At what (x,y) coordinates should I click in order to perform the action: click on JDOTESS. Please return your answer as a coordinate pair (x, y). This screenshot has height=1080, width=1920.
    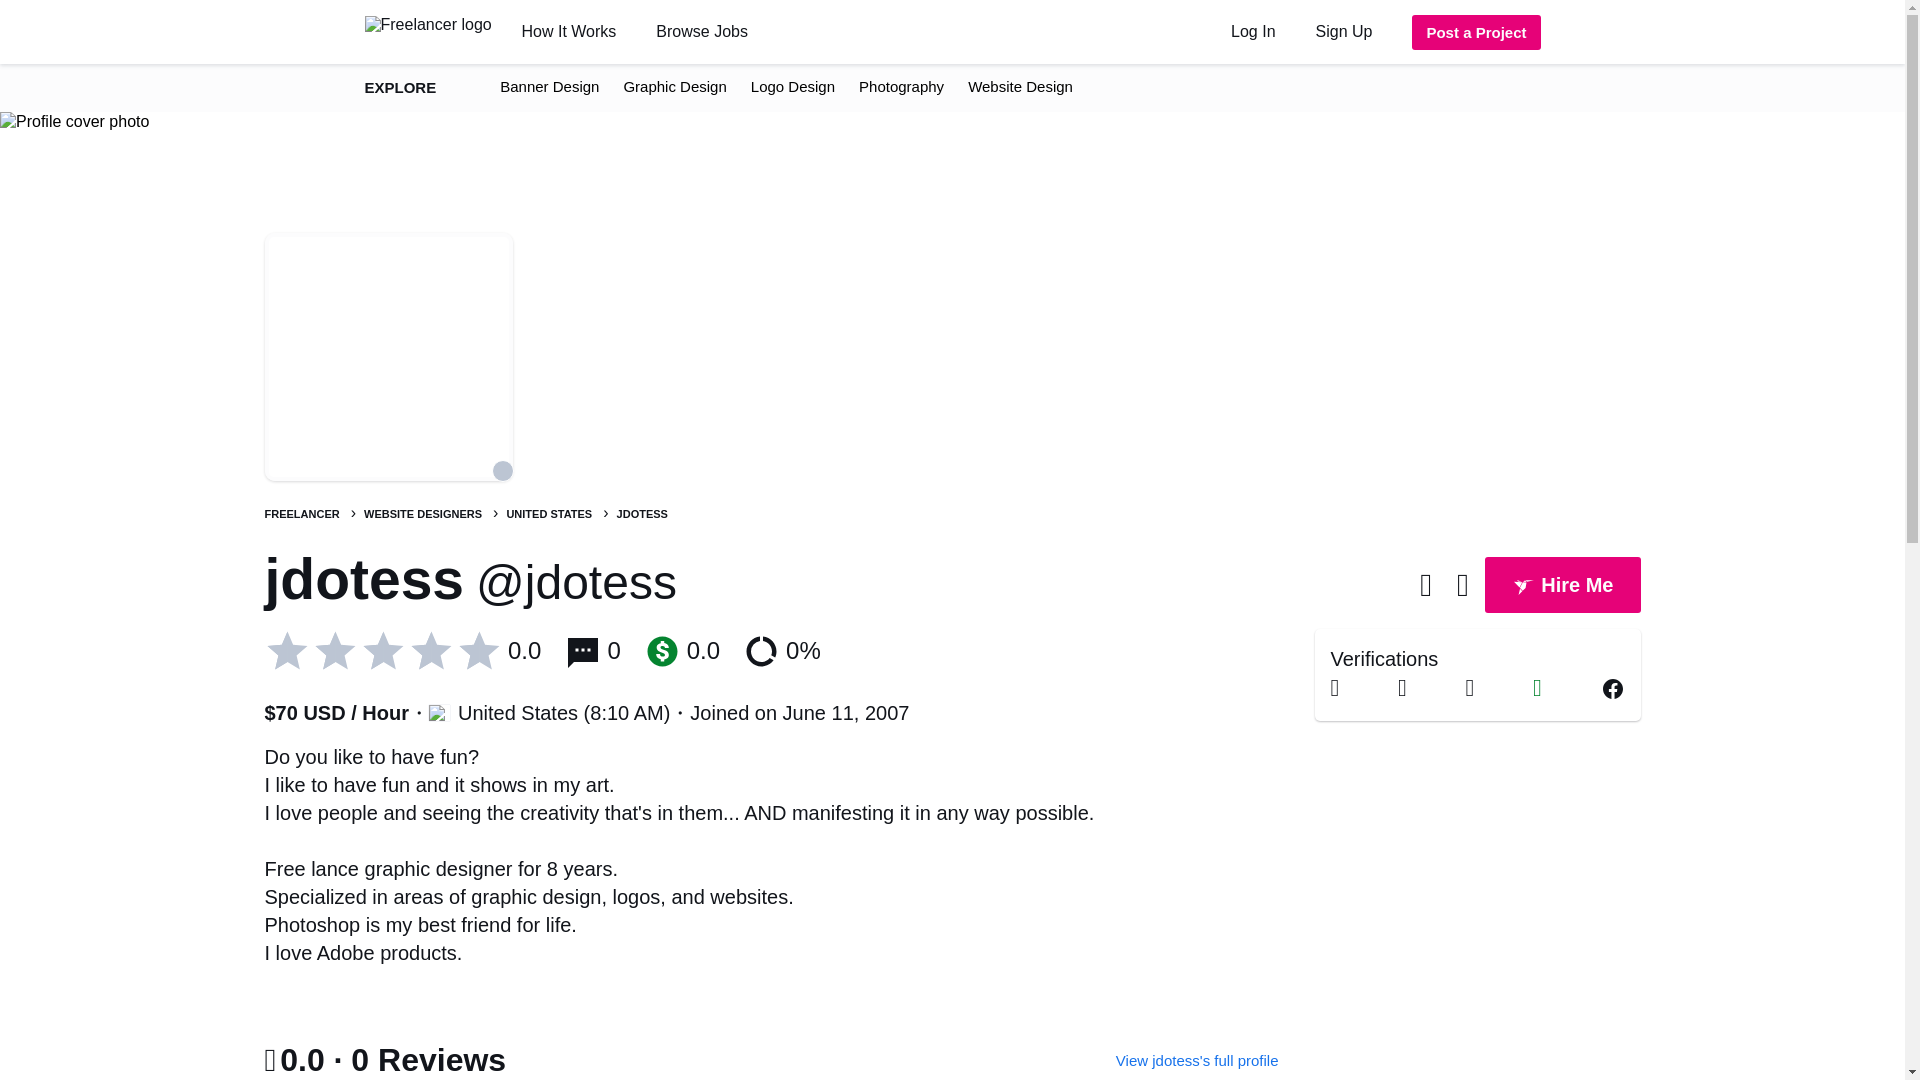
    Looking at the image, I should click on (642, 514).